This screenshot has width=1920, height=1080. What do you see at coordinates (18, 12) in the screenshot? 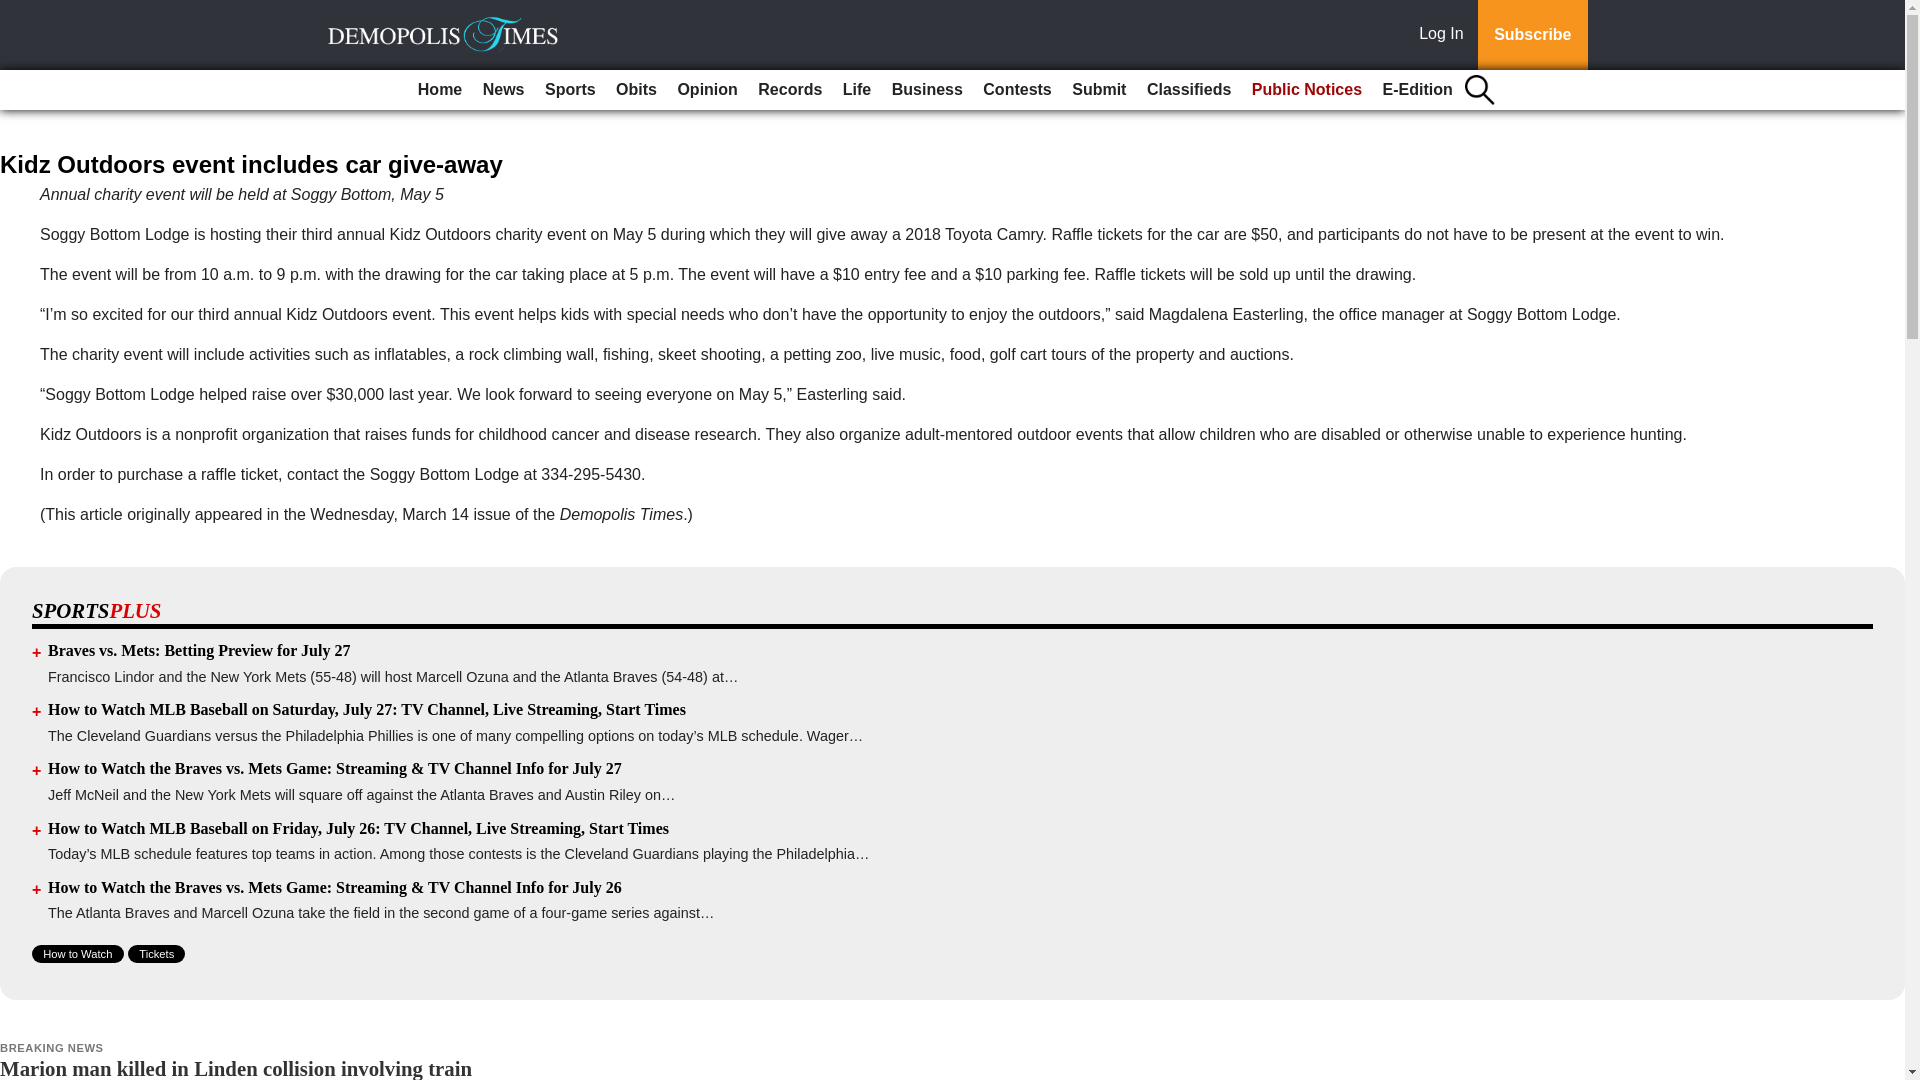
I see `Go` at bounding box center [18, 12].